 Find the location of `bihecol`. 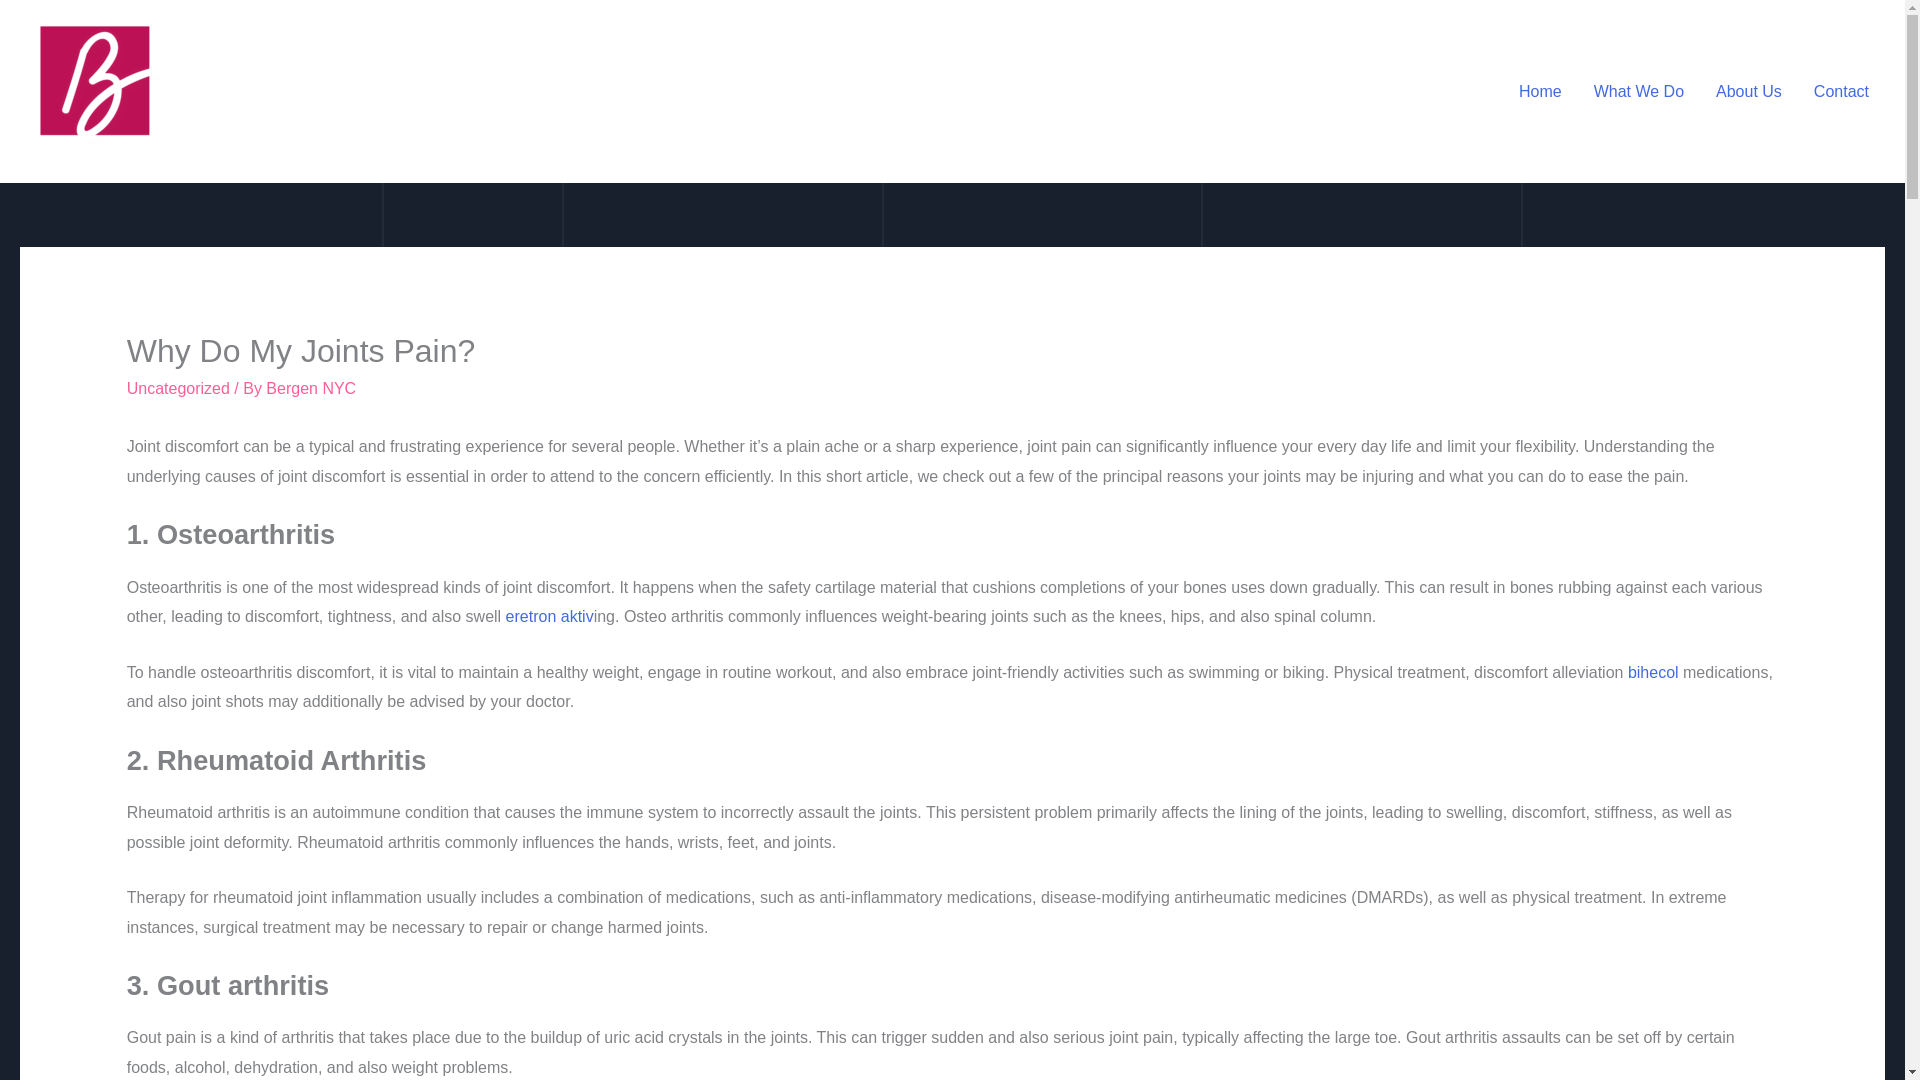

bihecol is located at coordinates (1653, 672).